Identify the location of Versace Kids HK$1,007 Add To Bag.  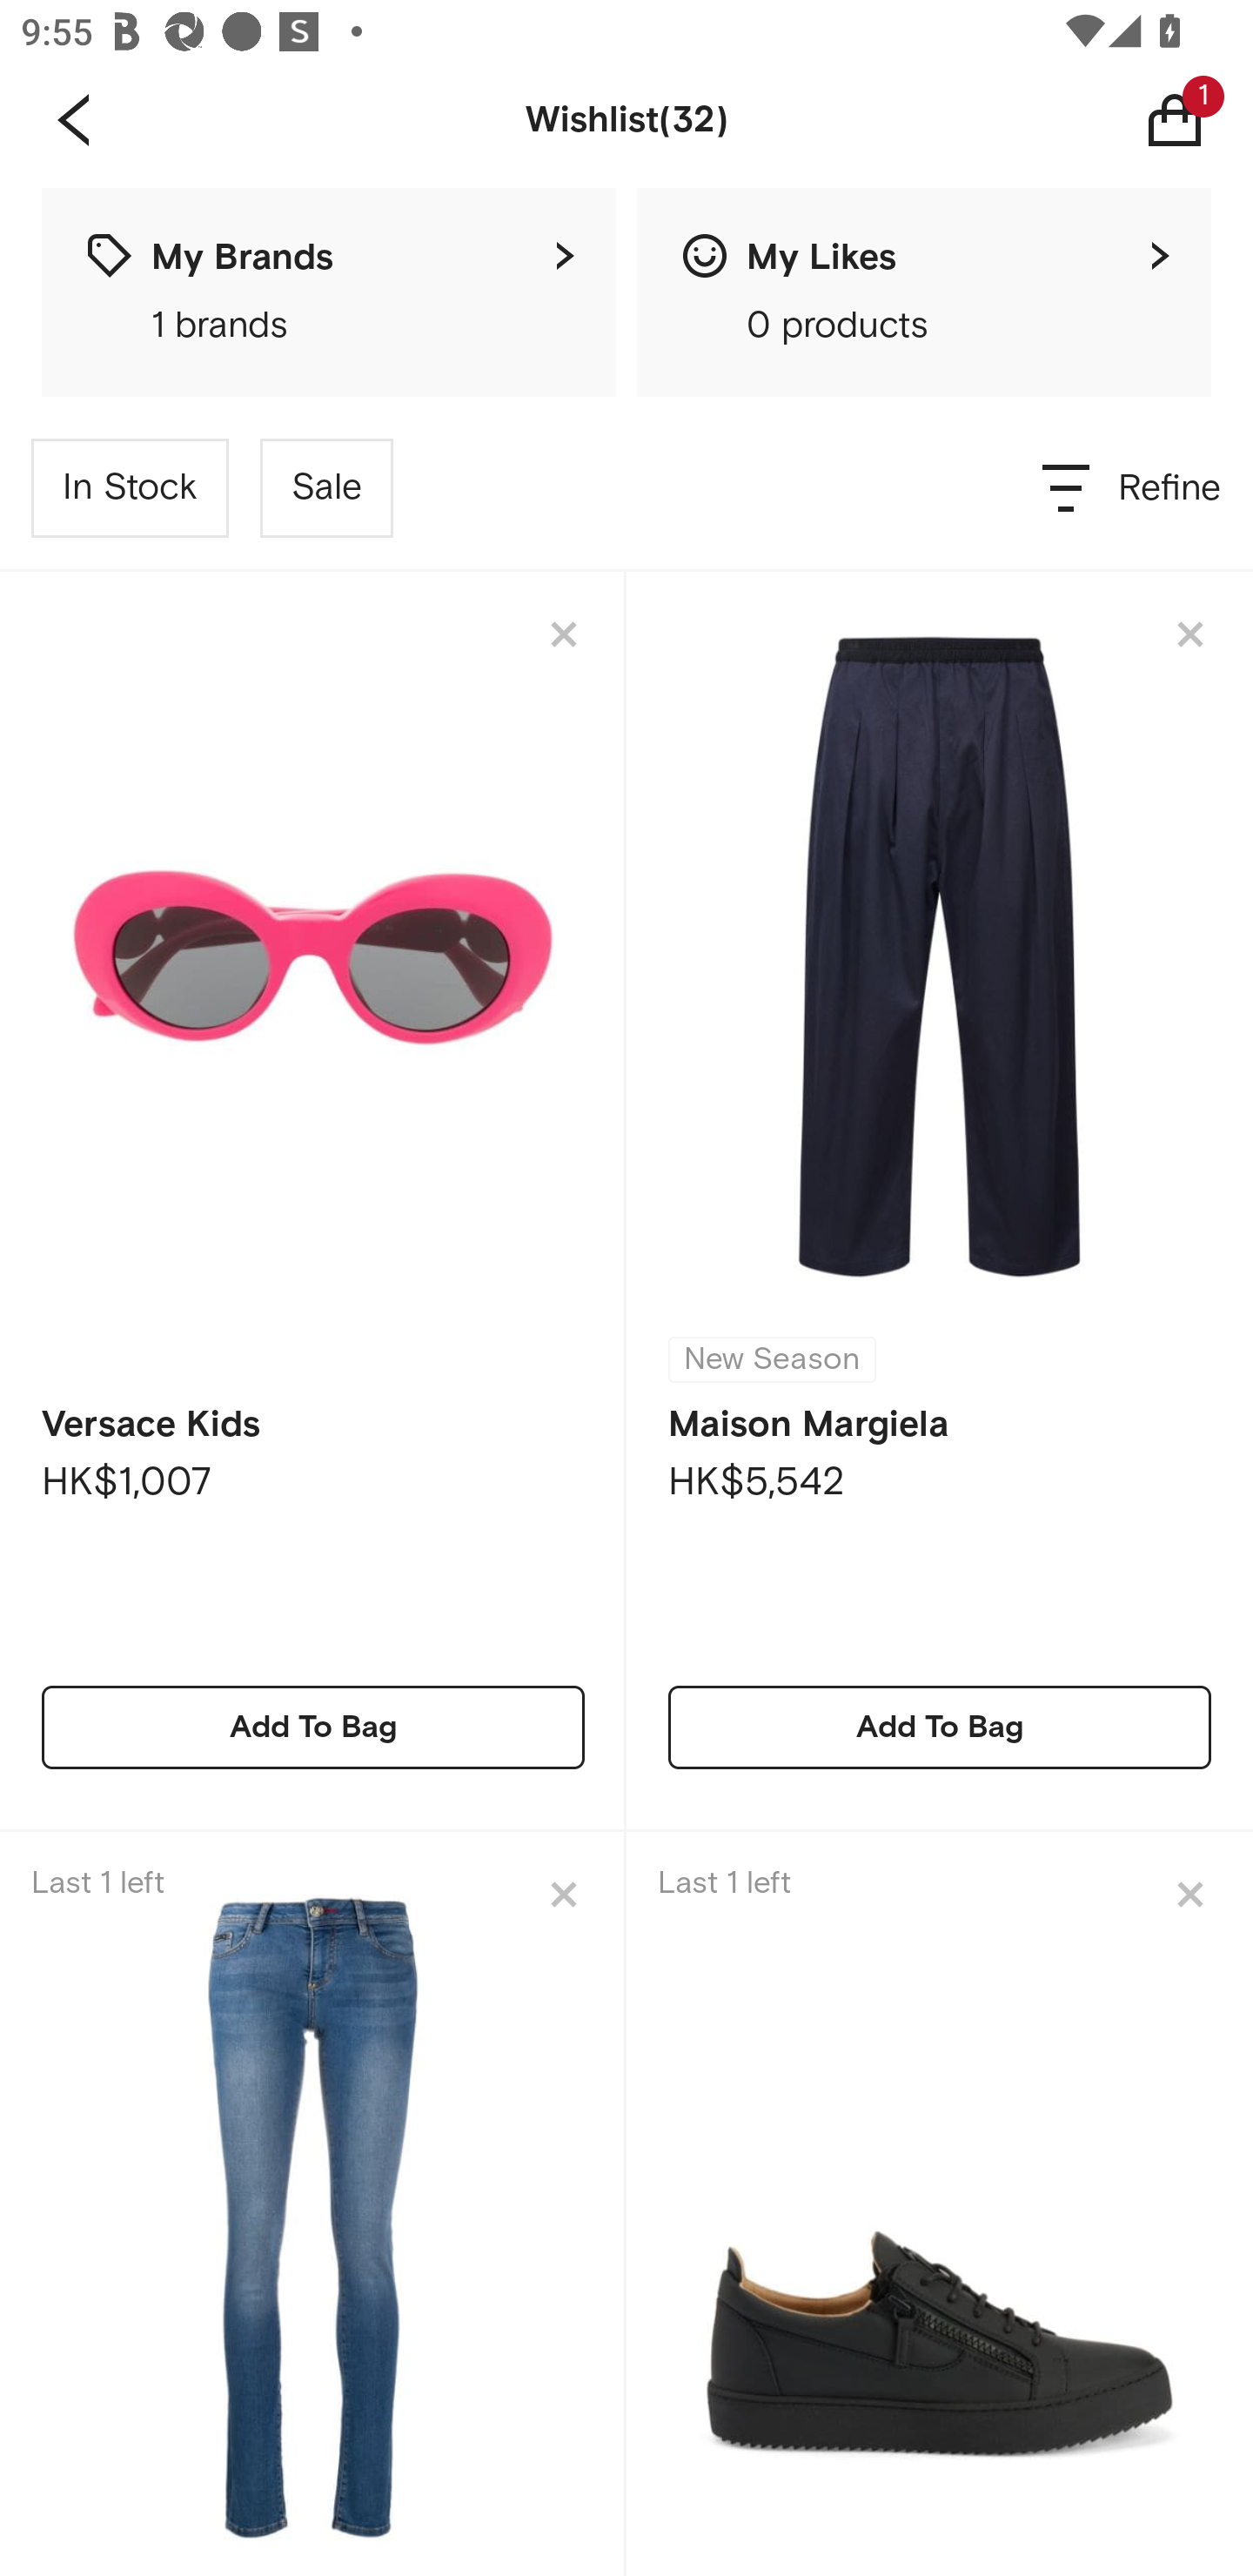
(313, 1201).